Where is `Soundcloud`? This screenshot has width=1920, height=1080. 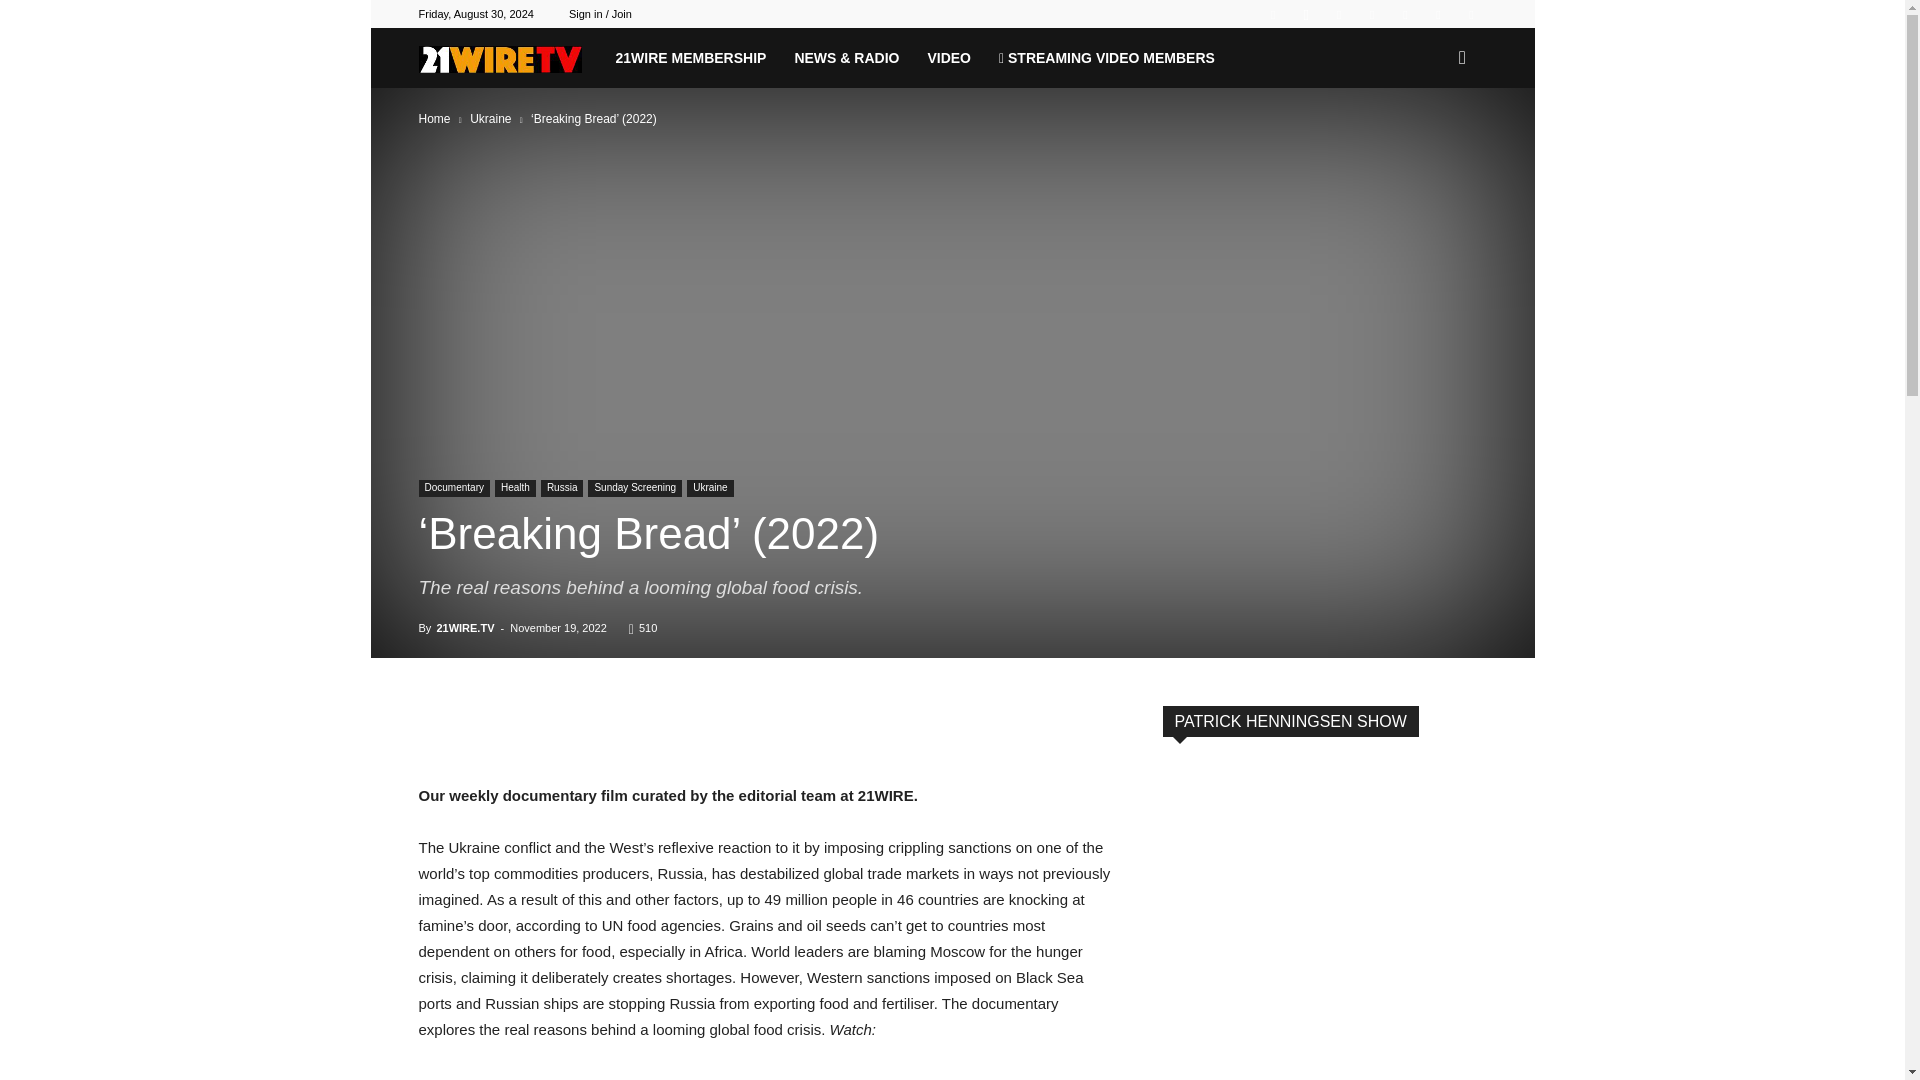
Soundcloud is located at coordinates (1372, 14).